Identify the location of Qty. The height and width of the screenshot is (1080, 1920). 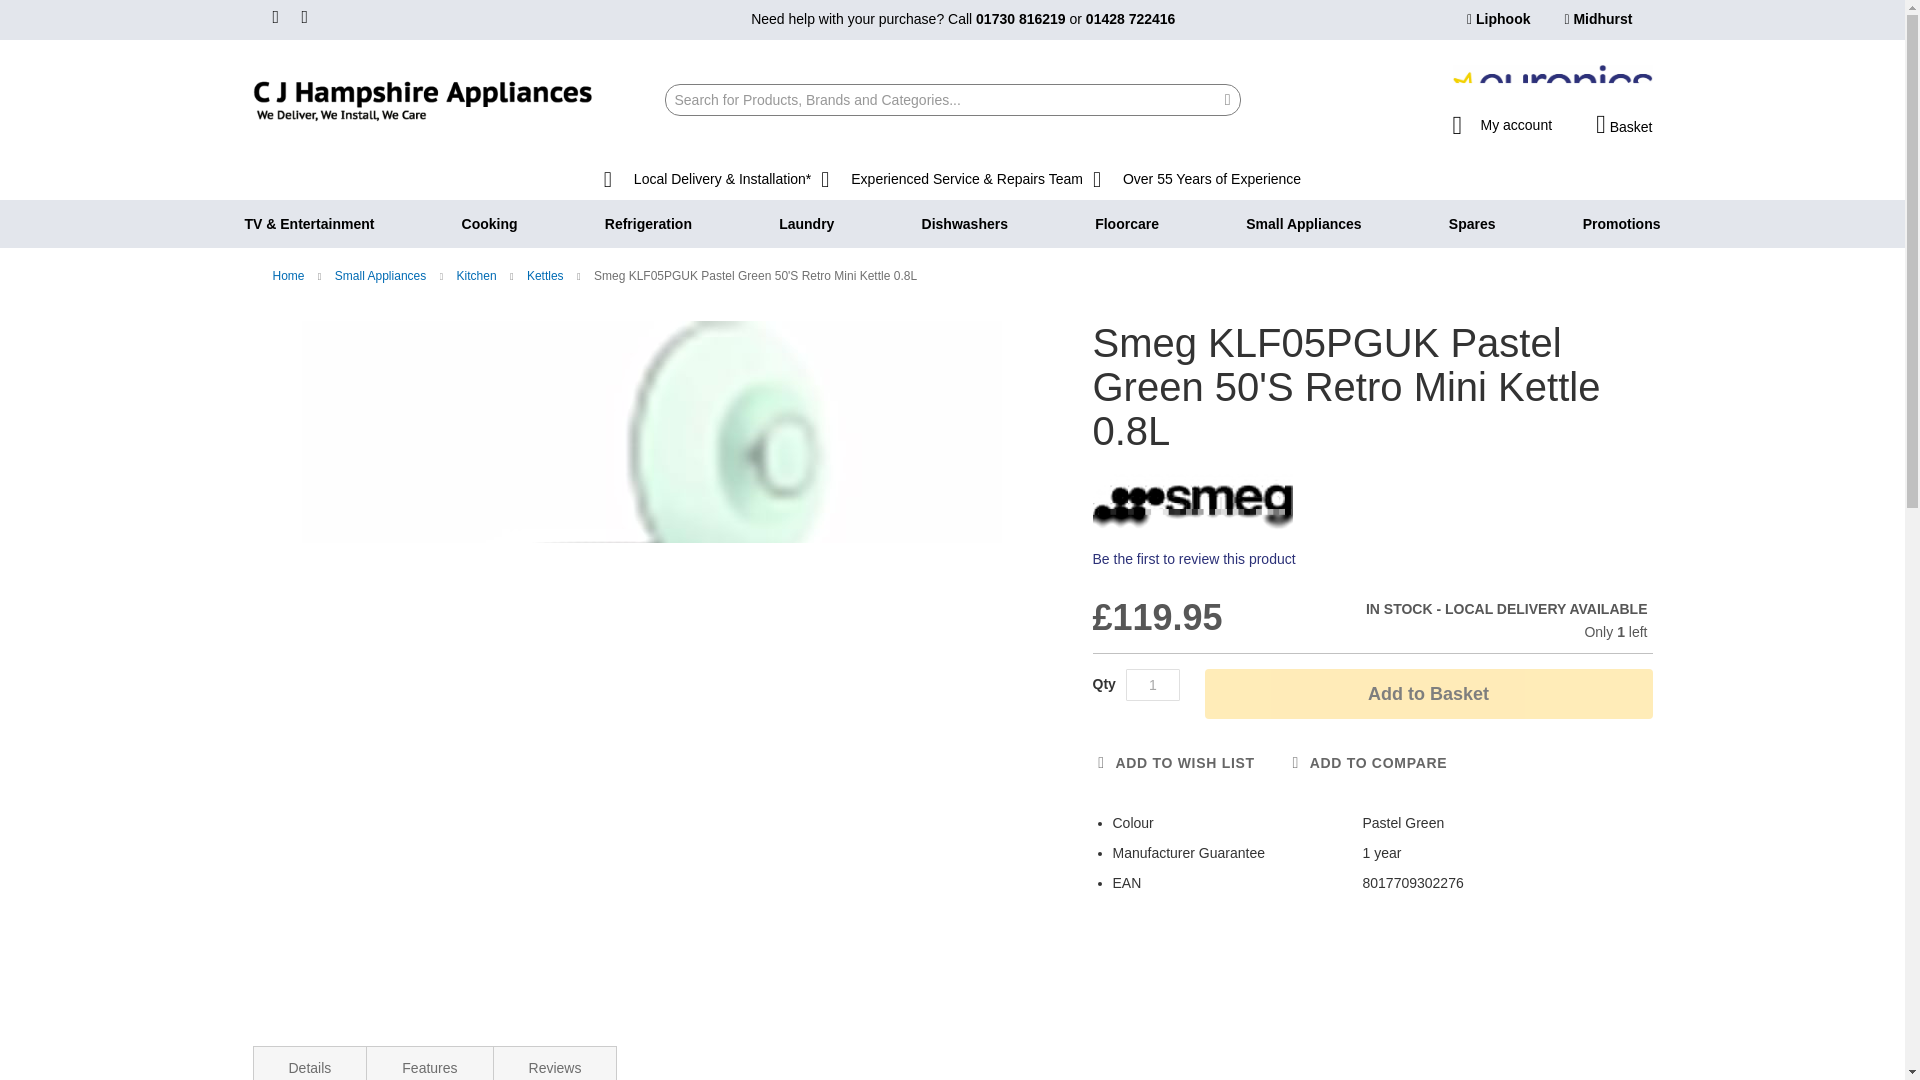
(1152, 684).